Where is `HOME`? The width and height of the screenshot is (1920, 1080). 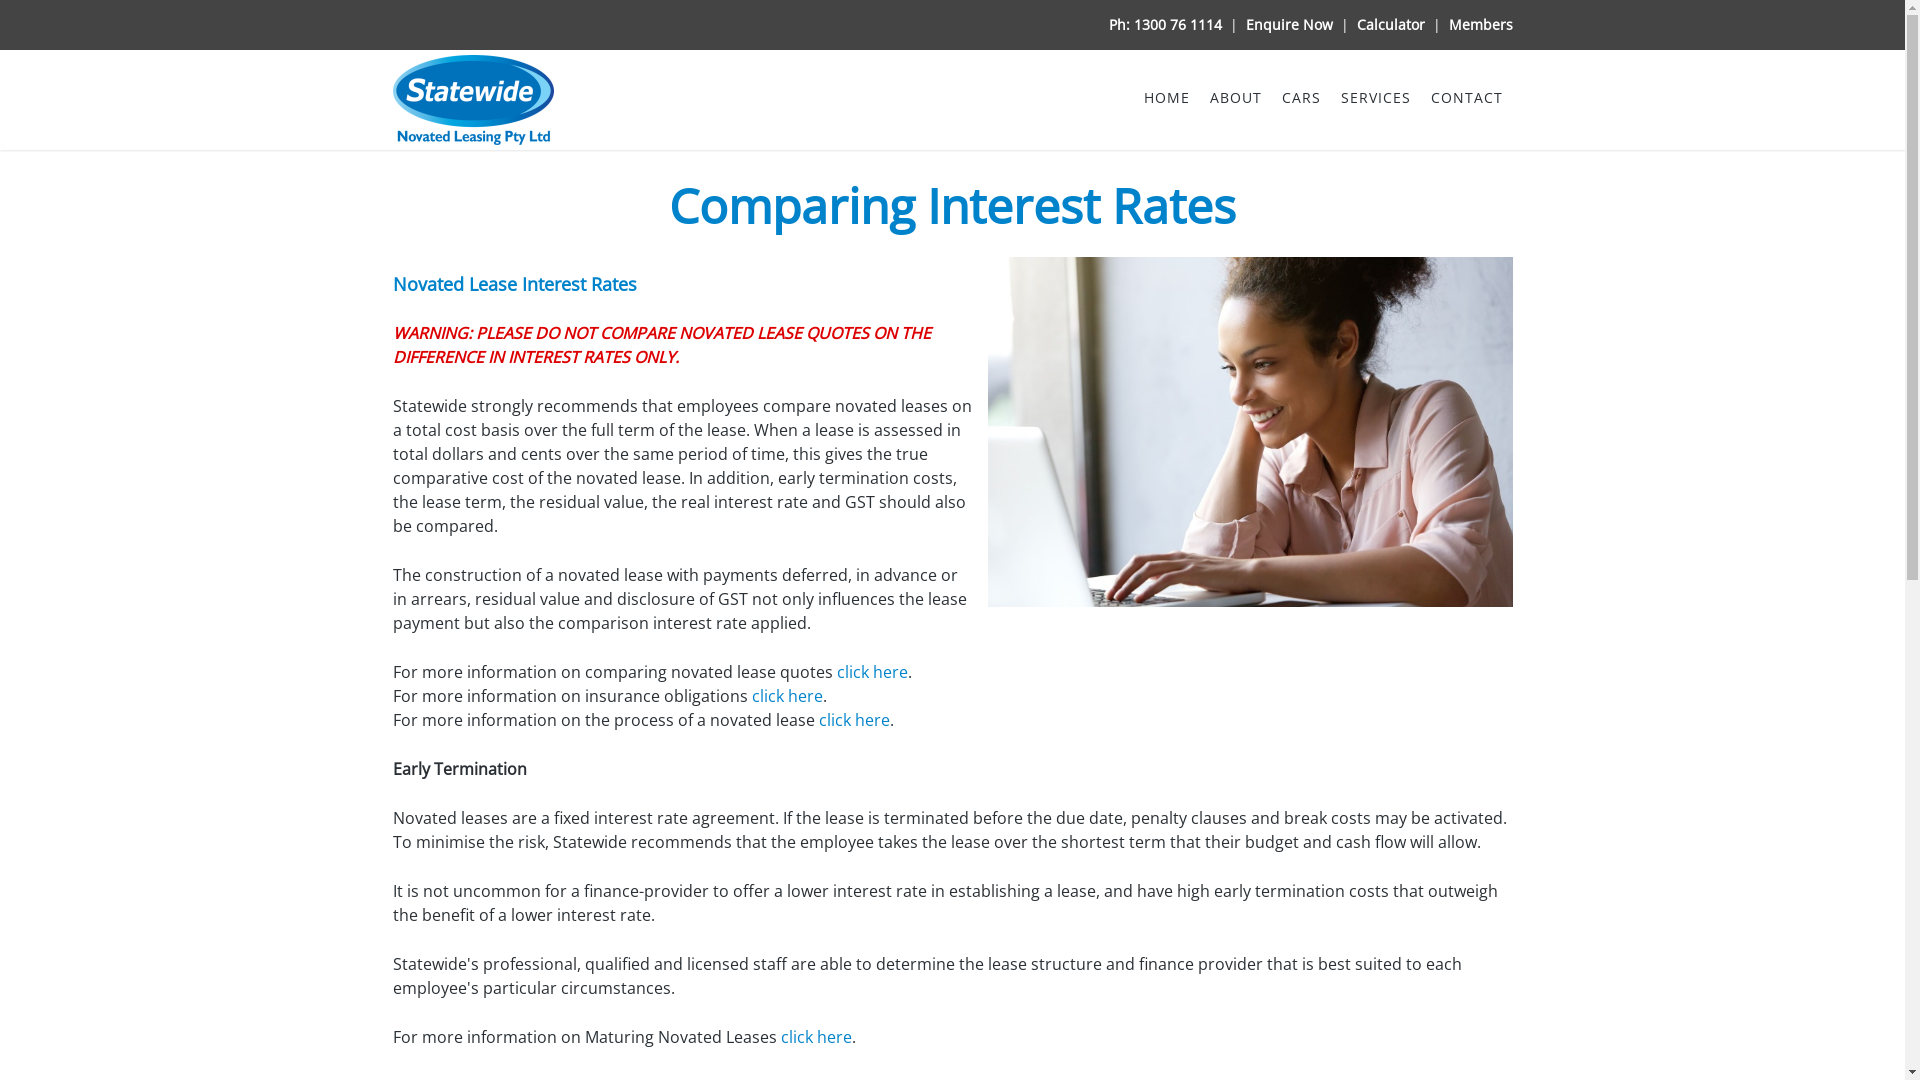
HOME is located at coordinates (1167, 98).